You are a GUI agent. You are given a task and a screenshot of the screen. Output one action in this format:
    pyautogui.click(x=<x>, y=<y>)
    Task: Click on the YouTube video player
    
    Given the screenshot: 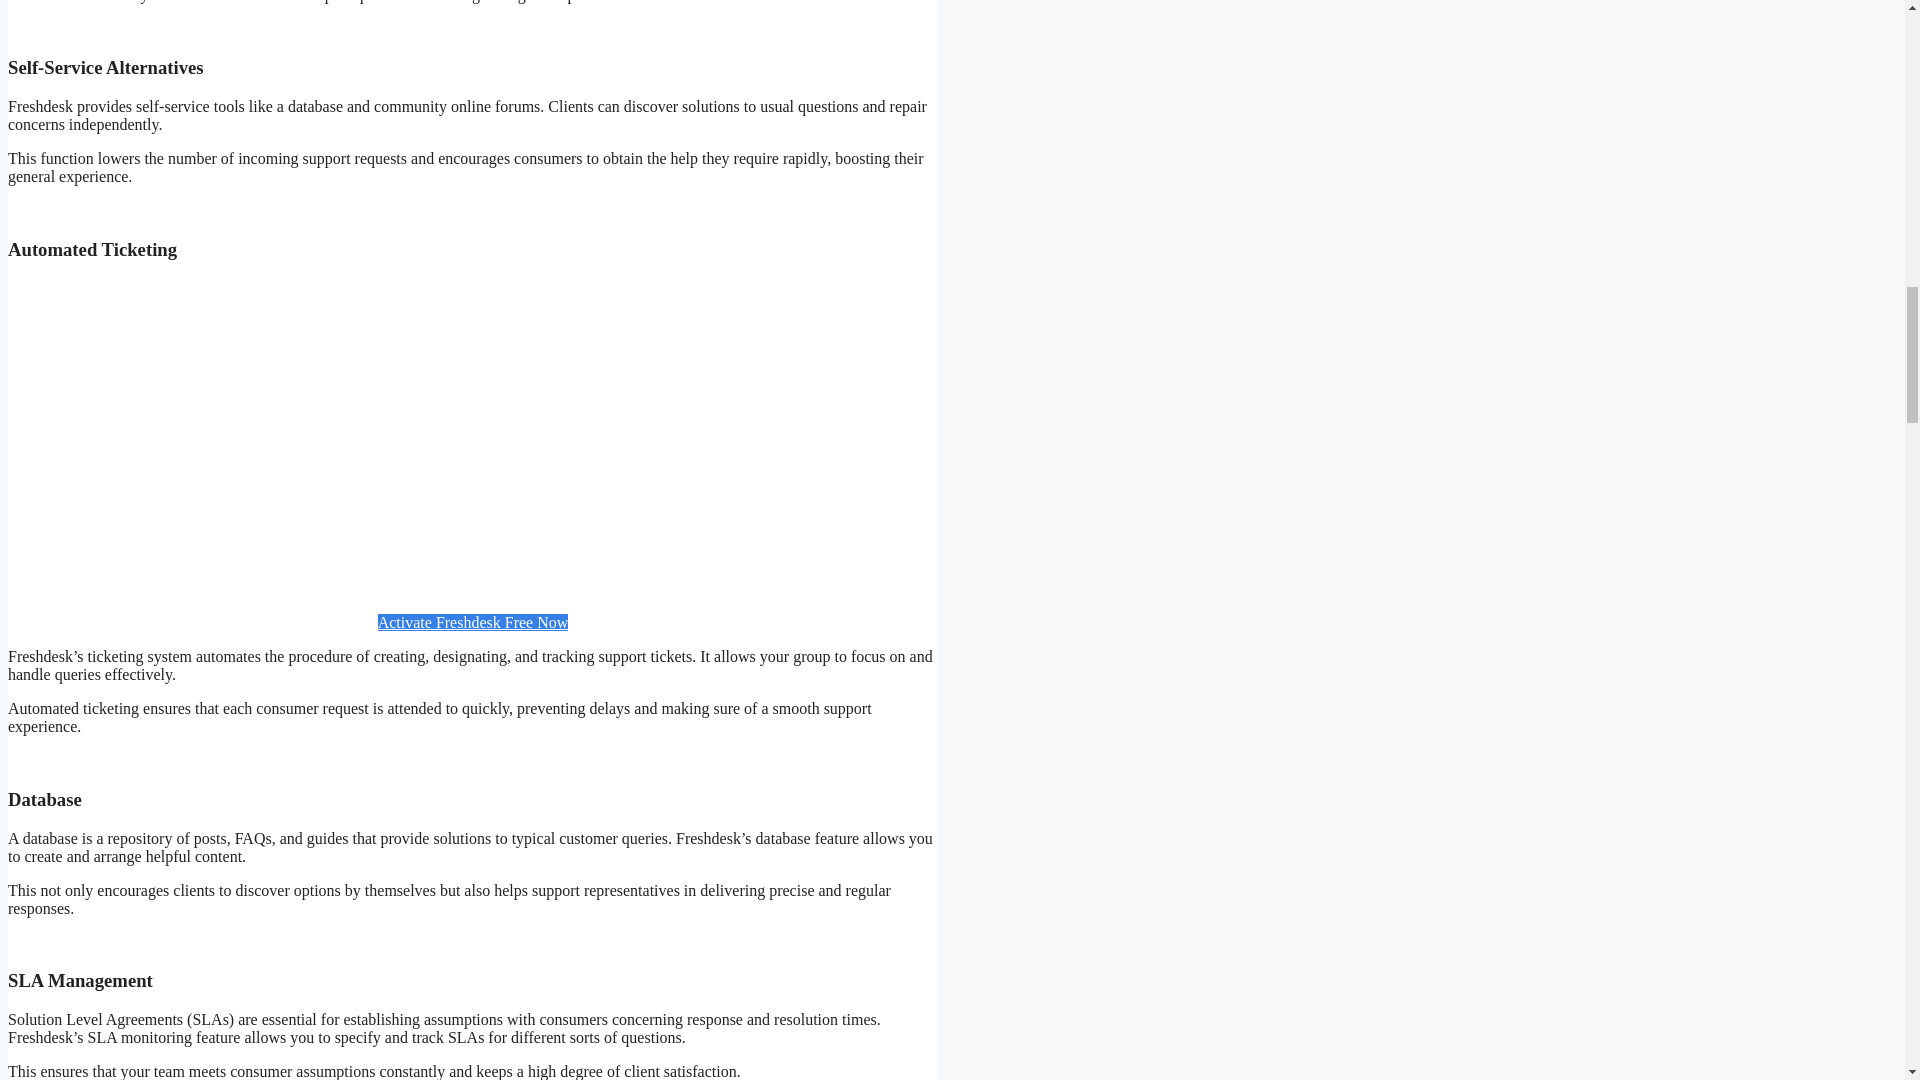 What is the action you would take?
    pyautogui.click(x=472, y=436)
    